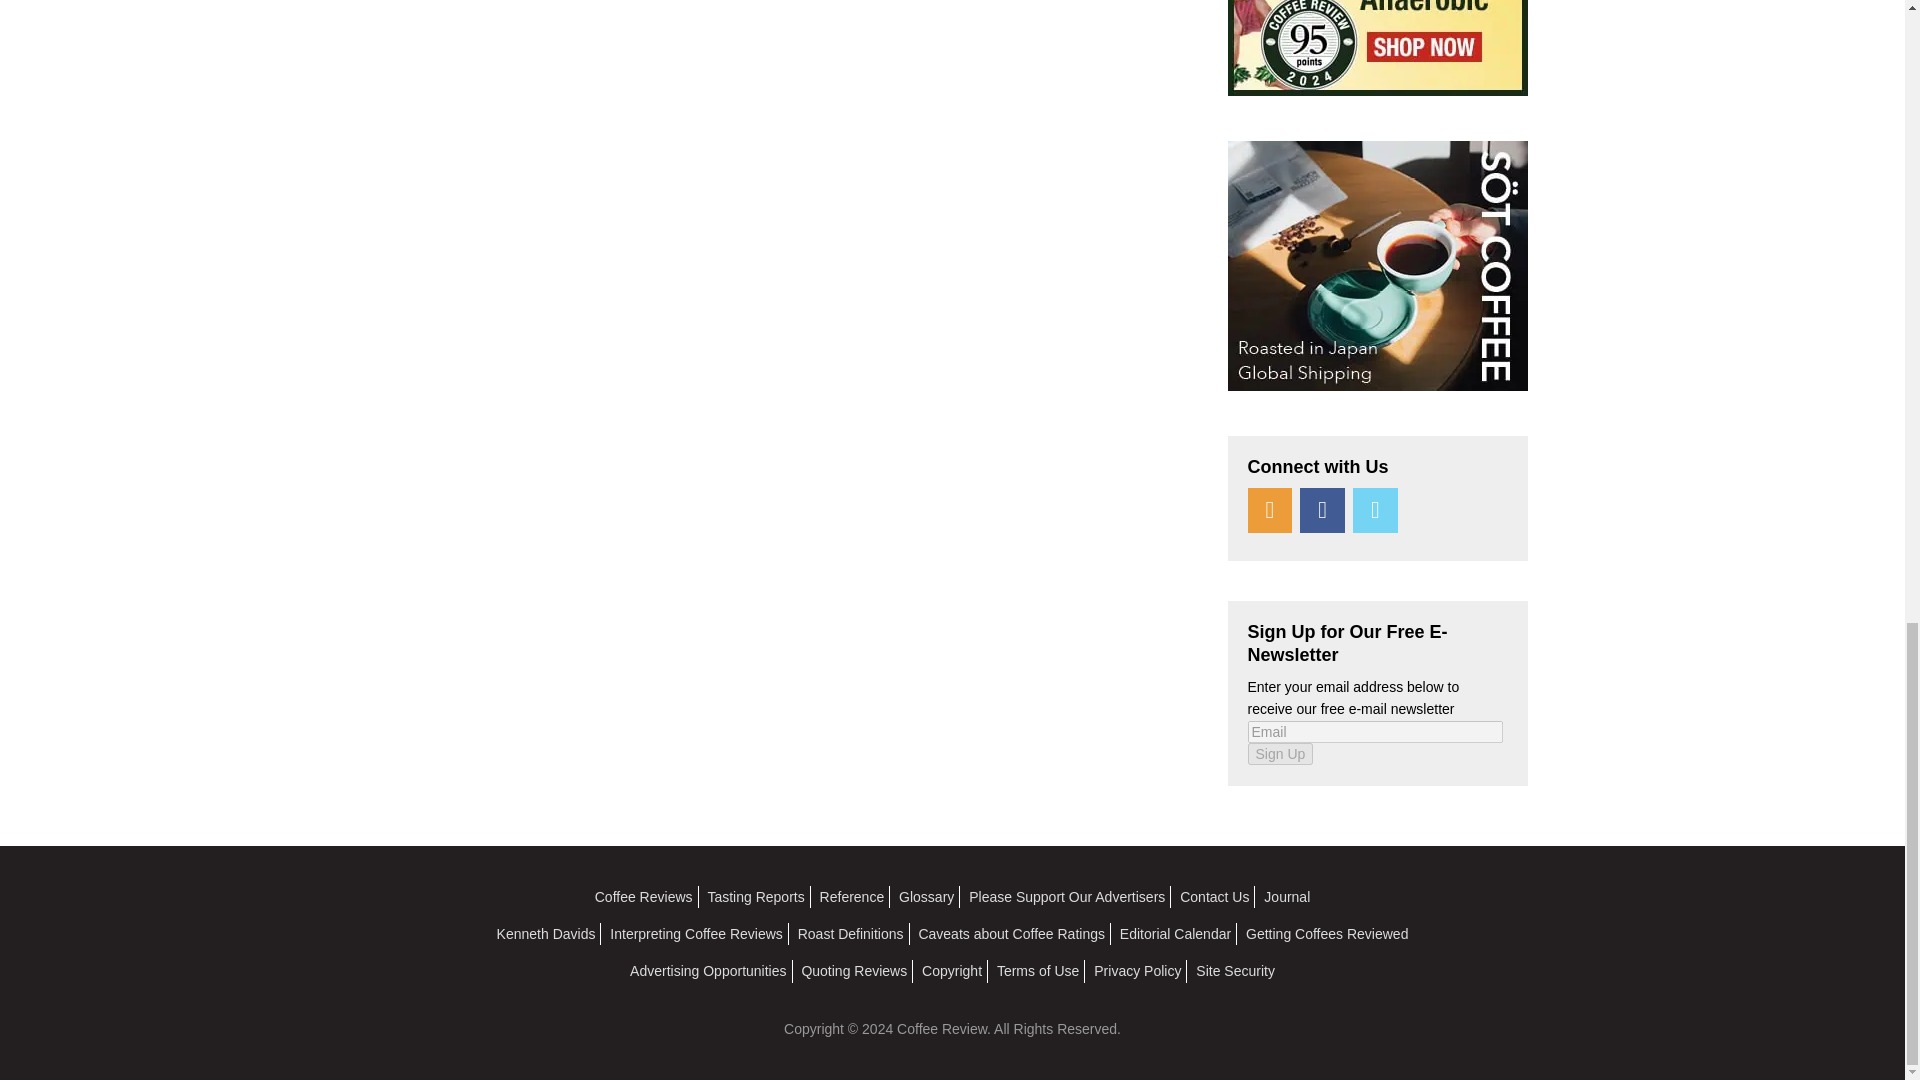 The image size is (1920, 1080). Describe the element at coordinates (1280, 754) in the screenshot. I see `Sign Up` at that location.